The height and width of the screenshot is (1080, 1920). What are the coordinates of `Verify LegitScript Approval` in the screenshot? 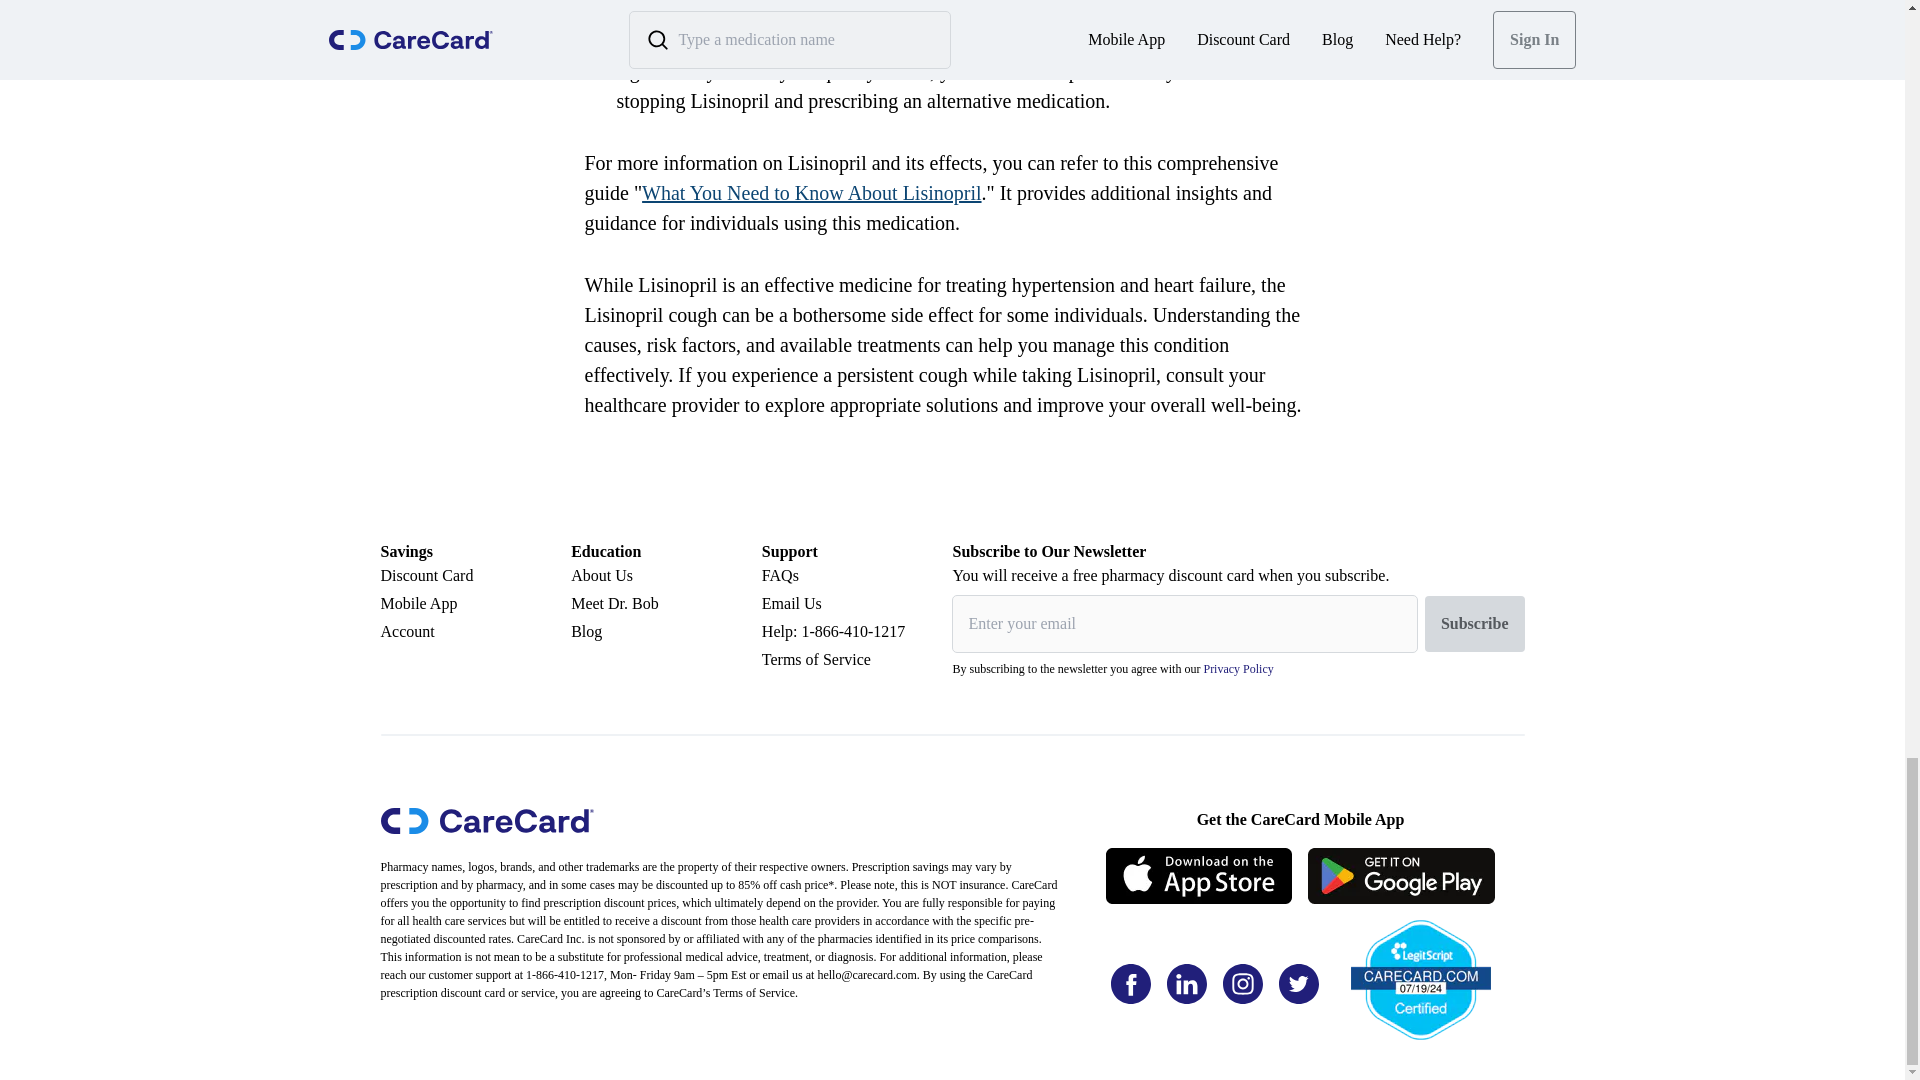 It's located at (1419, 972).